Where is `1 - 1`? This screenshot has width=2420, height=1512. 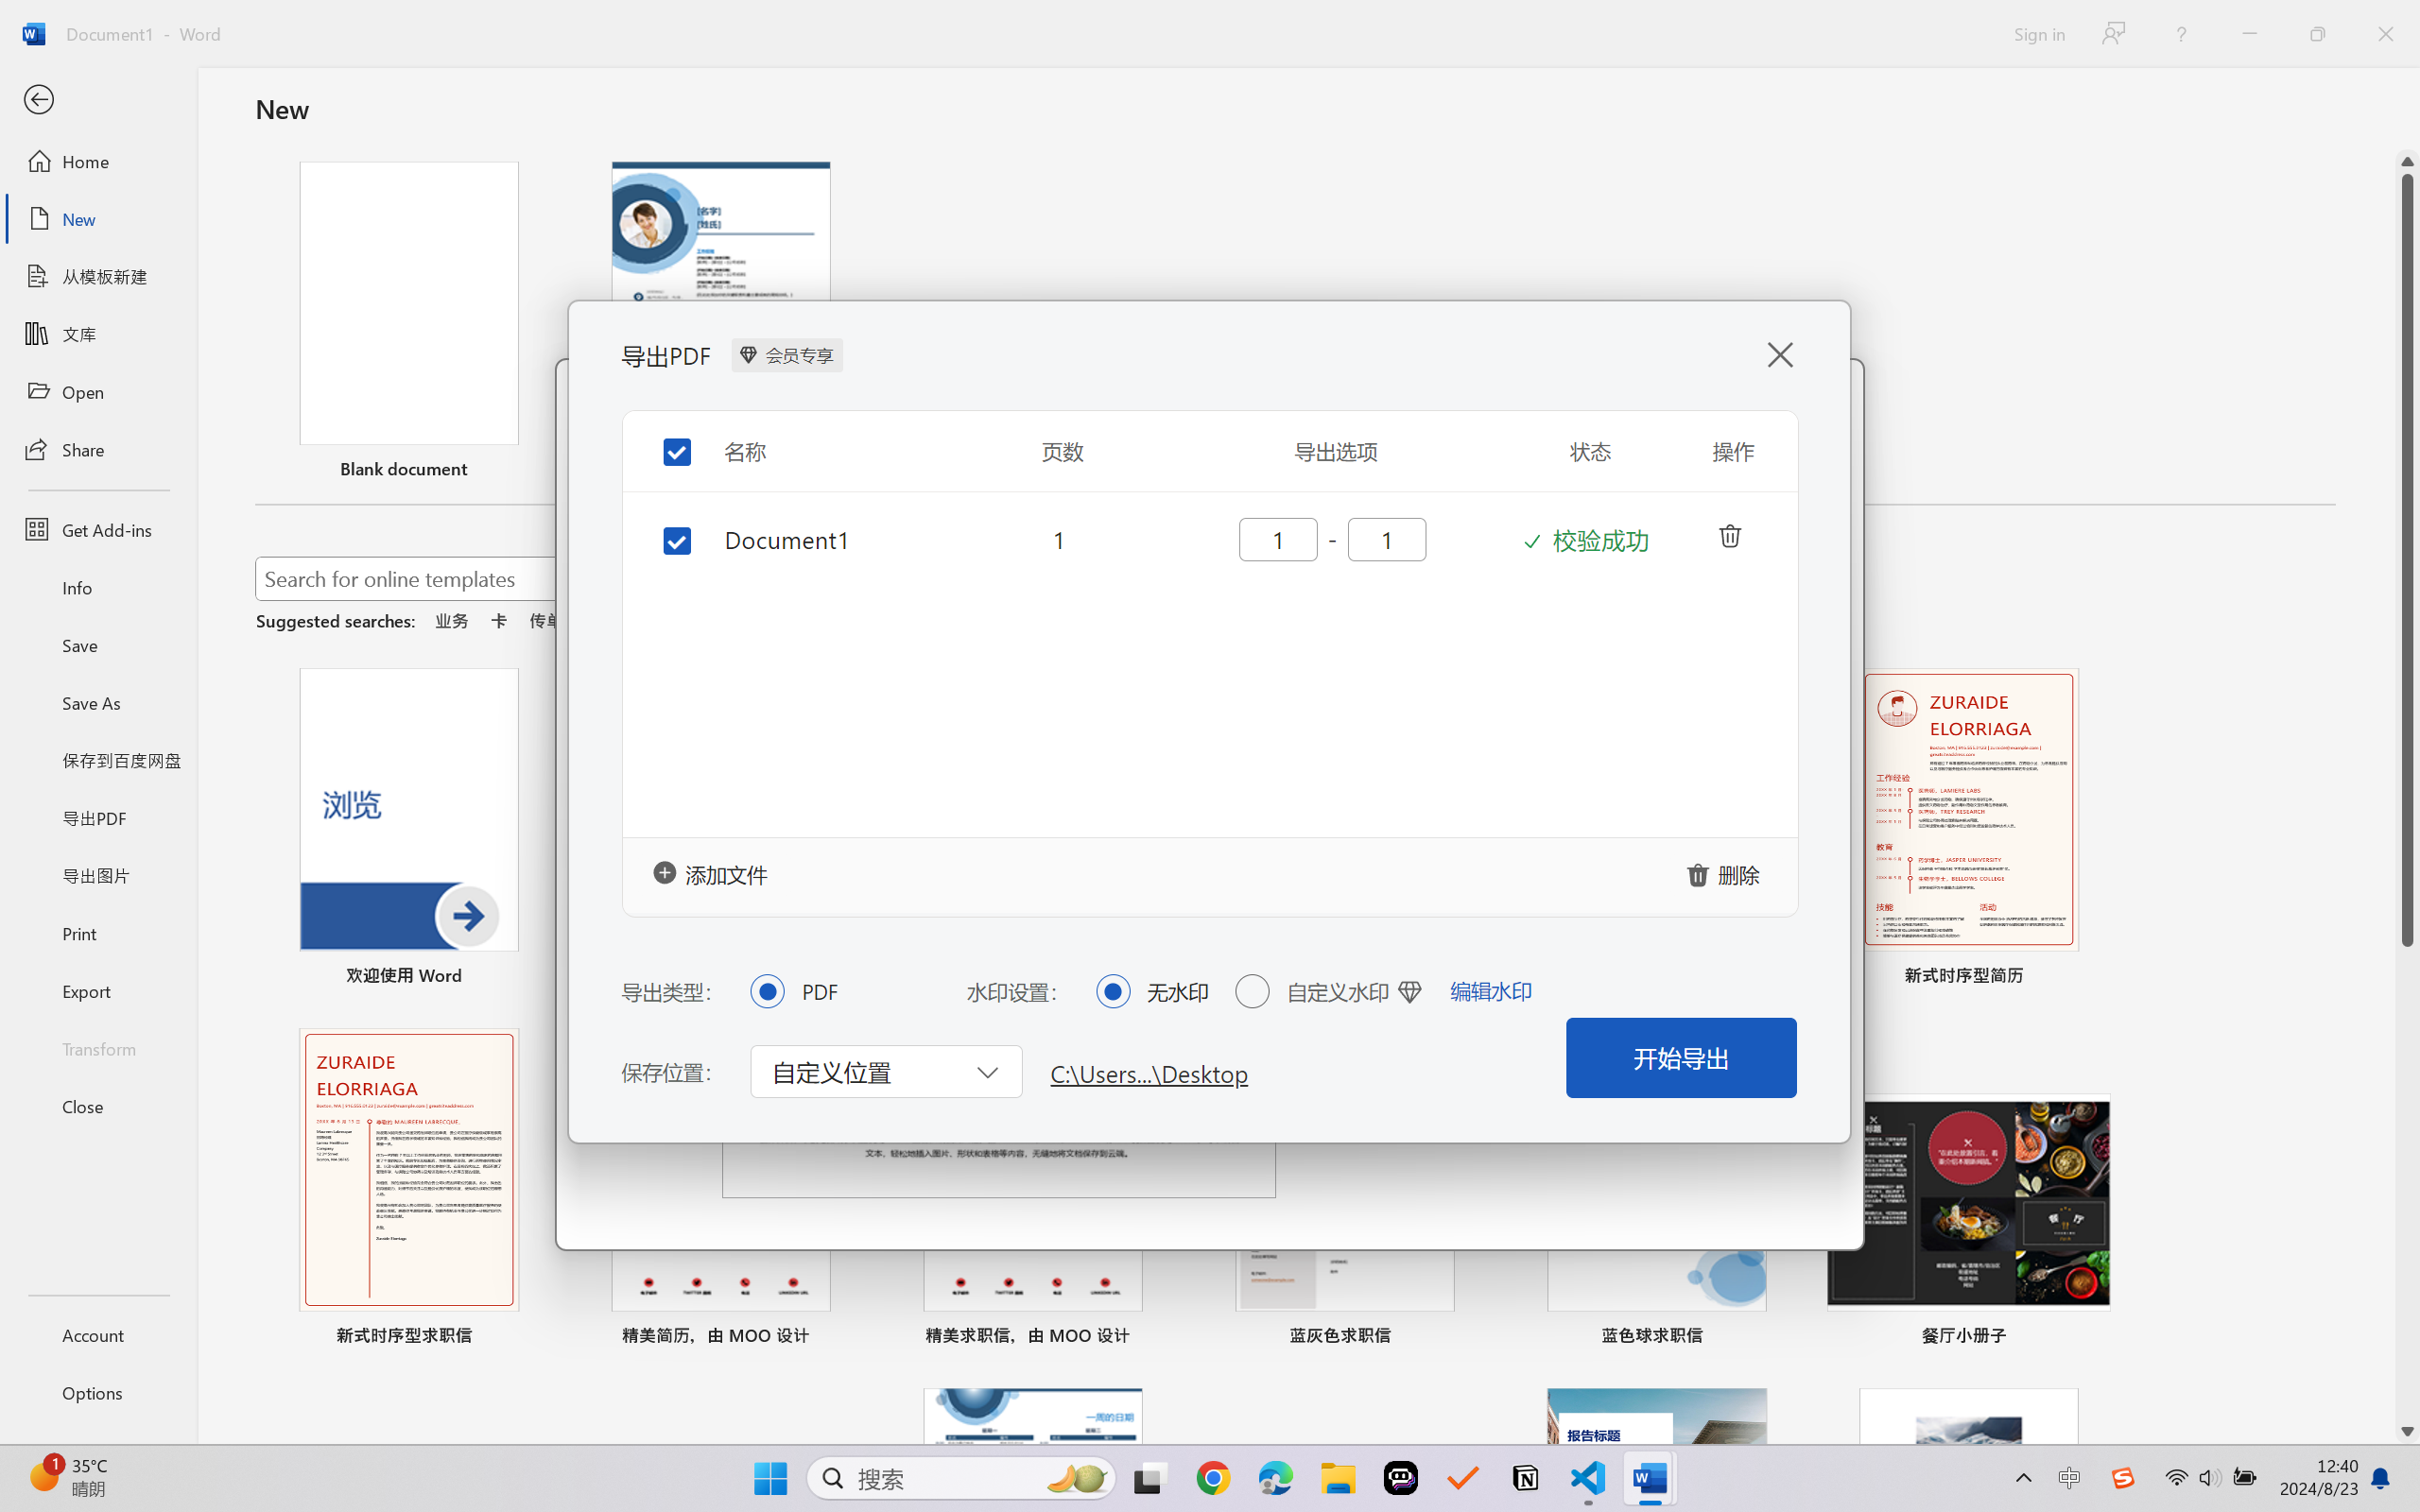 1 - 1 is located at coordinates (1332, 538).